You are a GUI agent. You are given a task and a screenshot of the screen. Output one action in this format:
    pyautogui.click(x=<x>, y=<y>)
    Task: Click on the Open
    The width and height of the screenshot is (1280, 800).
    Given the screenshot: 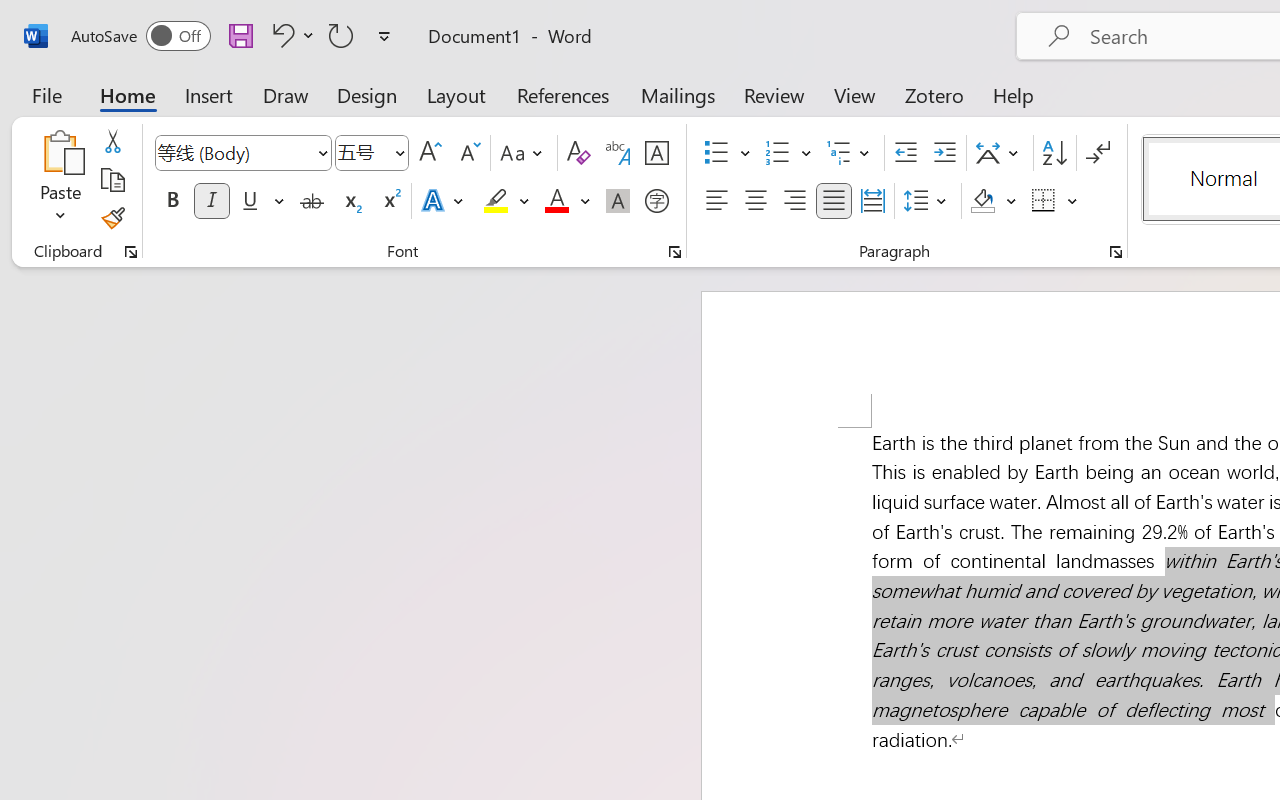 What is the action you would take?
    pyautogui.click(x=399, y=152)
    